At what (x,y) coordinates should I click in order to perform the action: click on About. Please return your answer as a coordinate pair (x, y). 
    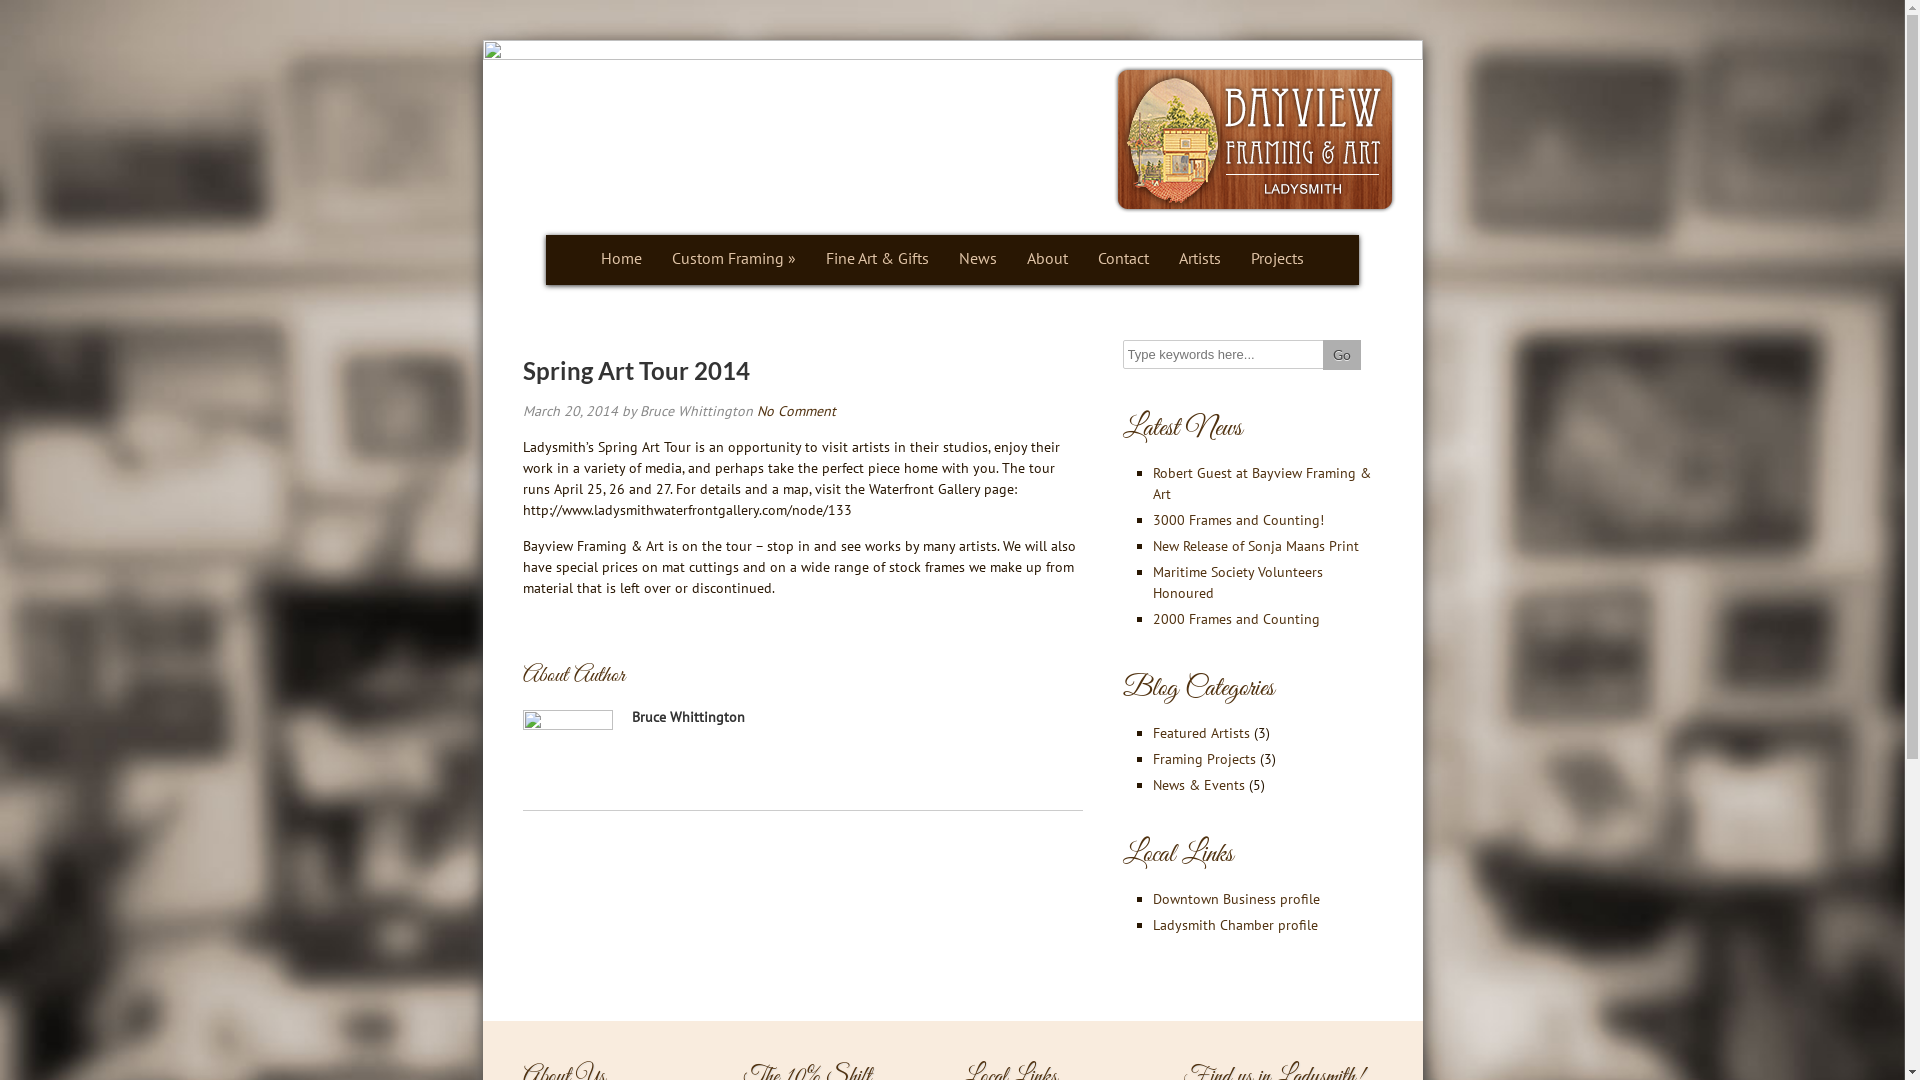
    Looking at the image, I should click on (1048, 260).